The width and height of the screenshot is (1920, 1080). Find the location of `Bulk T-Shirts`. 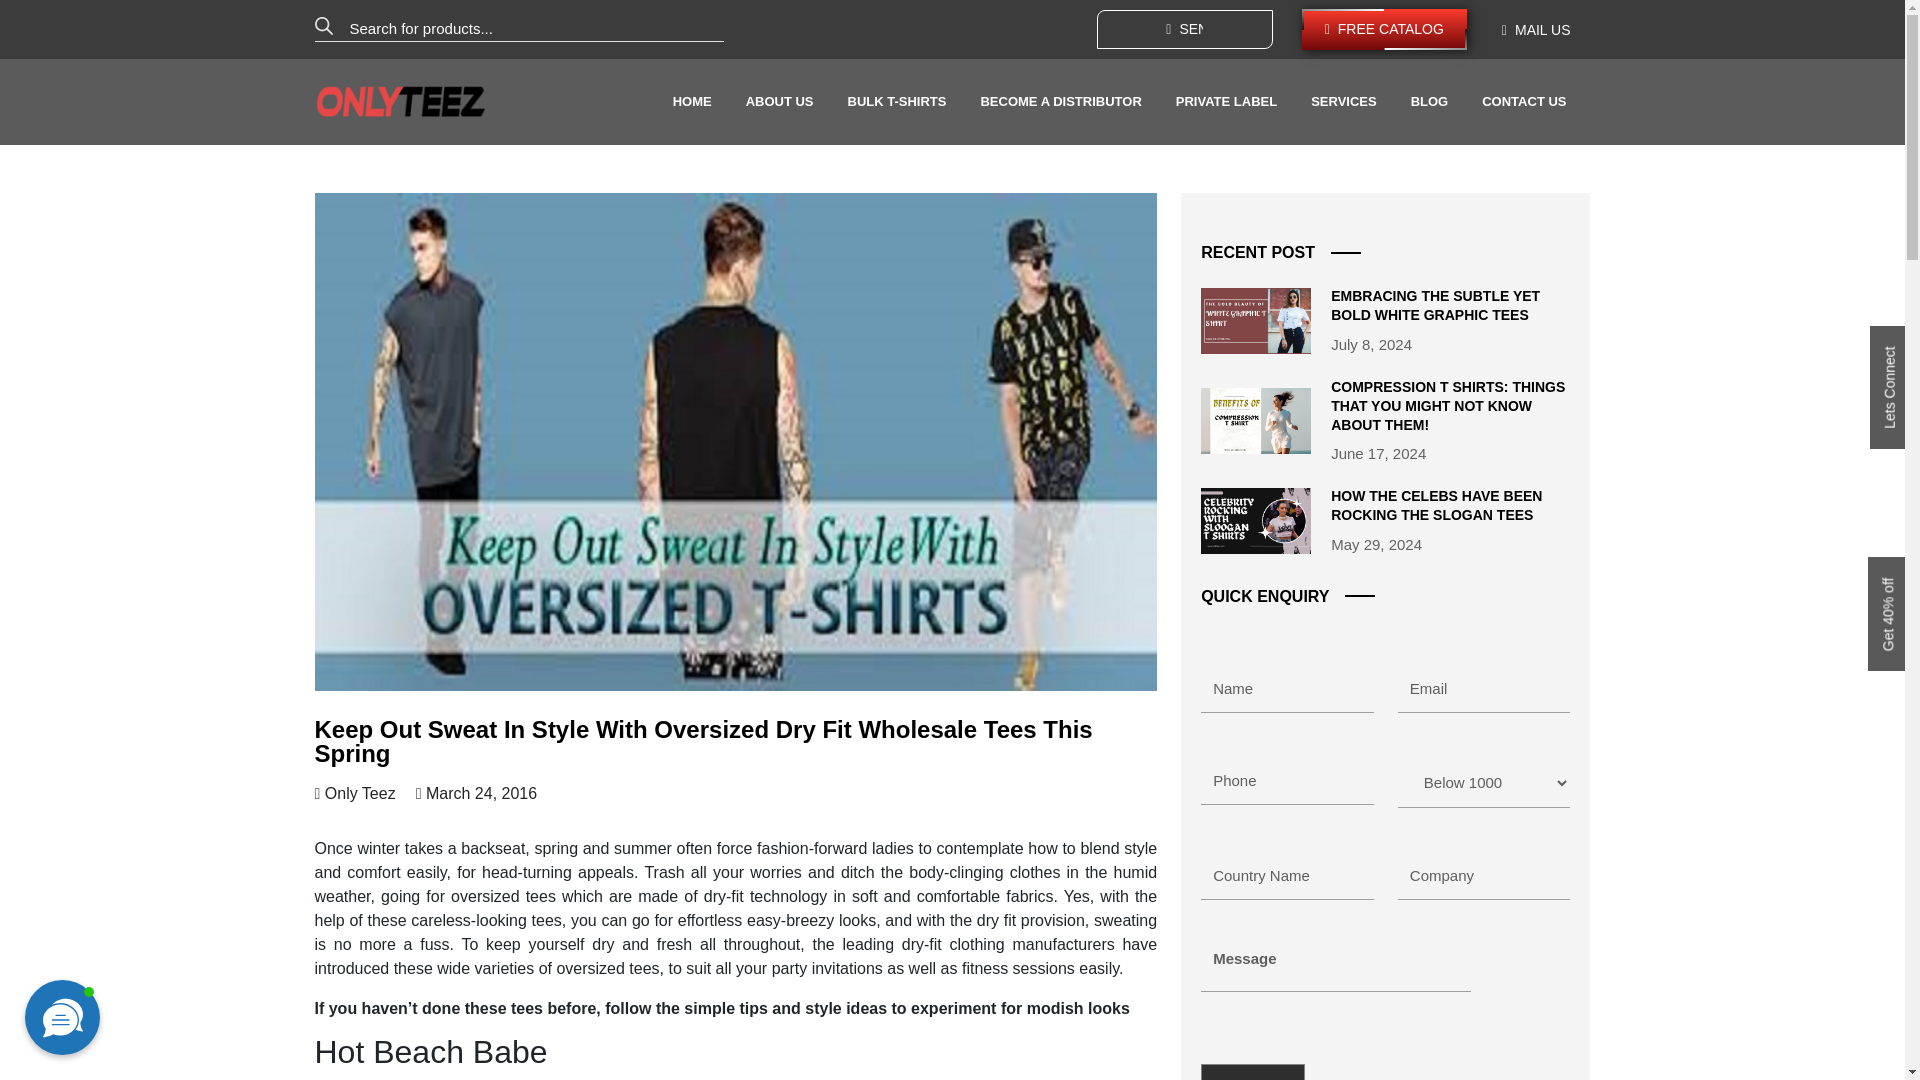

Bulk T-Shirts is located at coordinates (897, 102).